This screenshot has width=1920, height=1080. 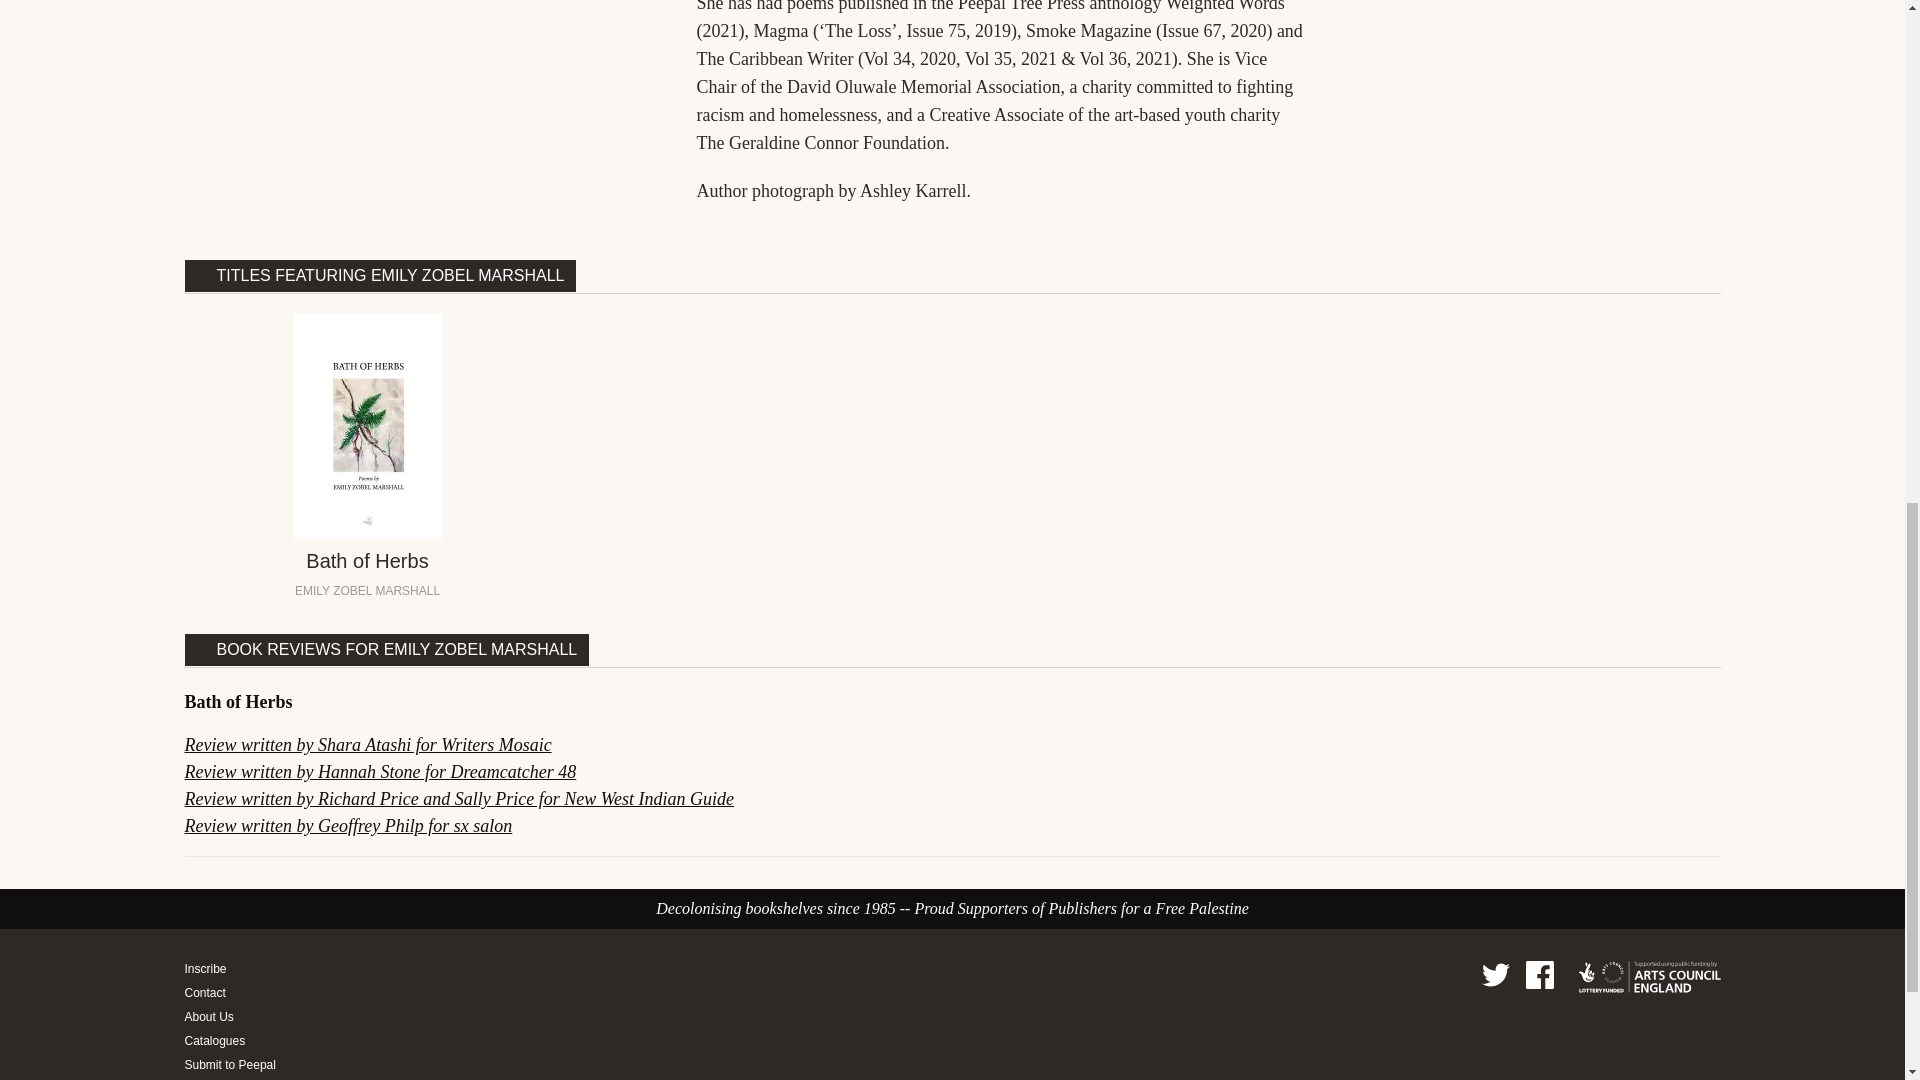 I want to click on EMILY ZOBEL MARSHALL, so click(x=367, y=591).